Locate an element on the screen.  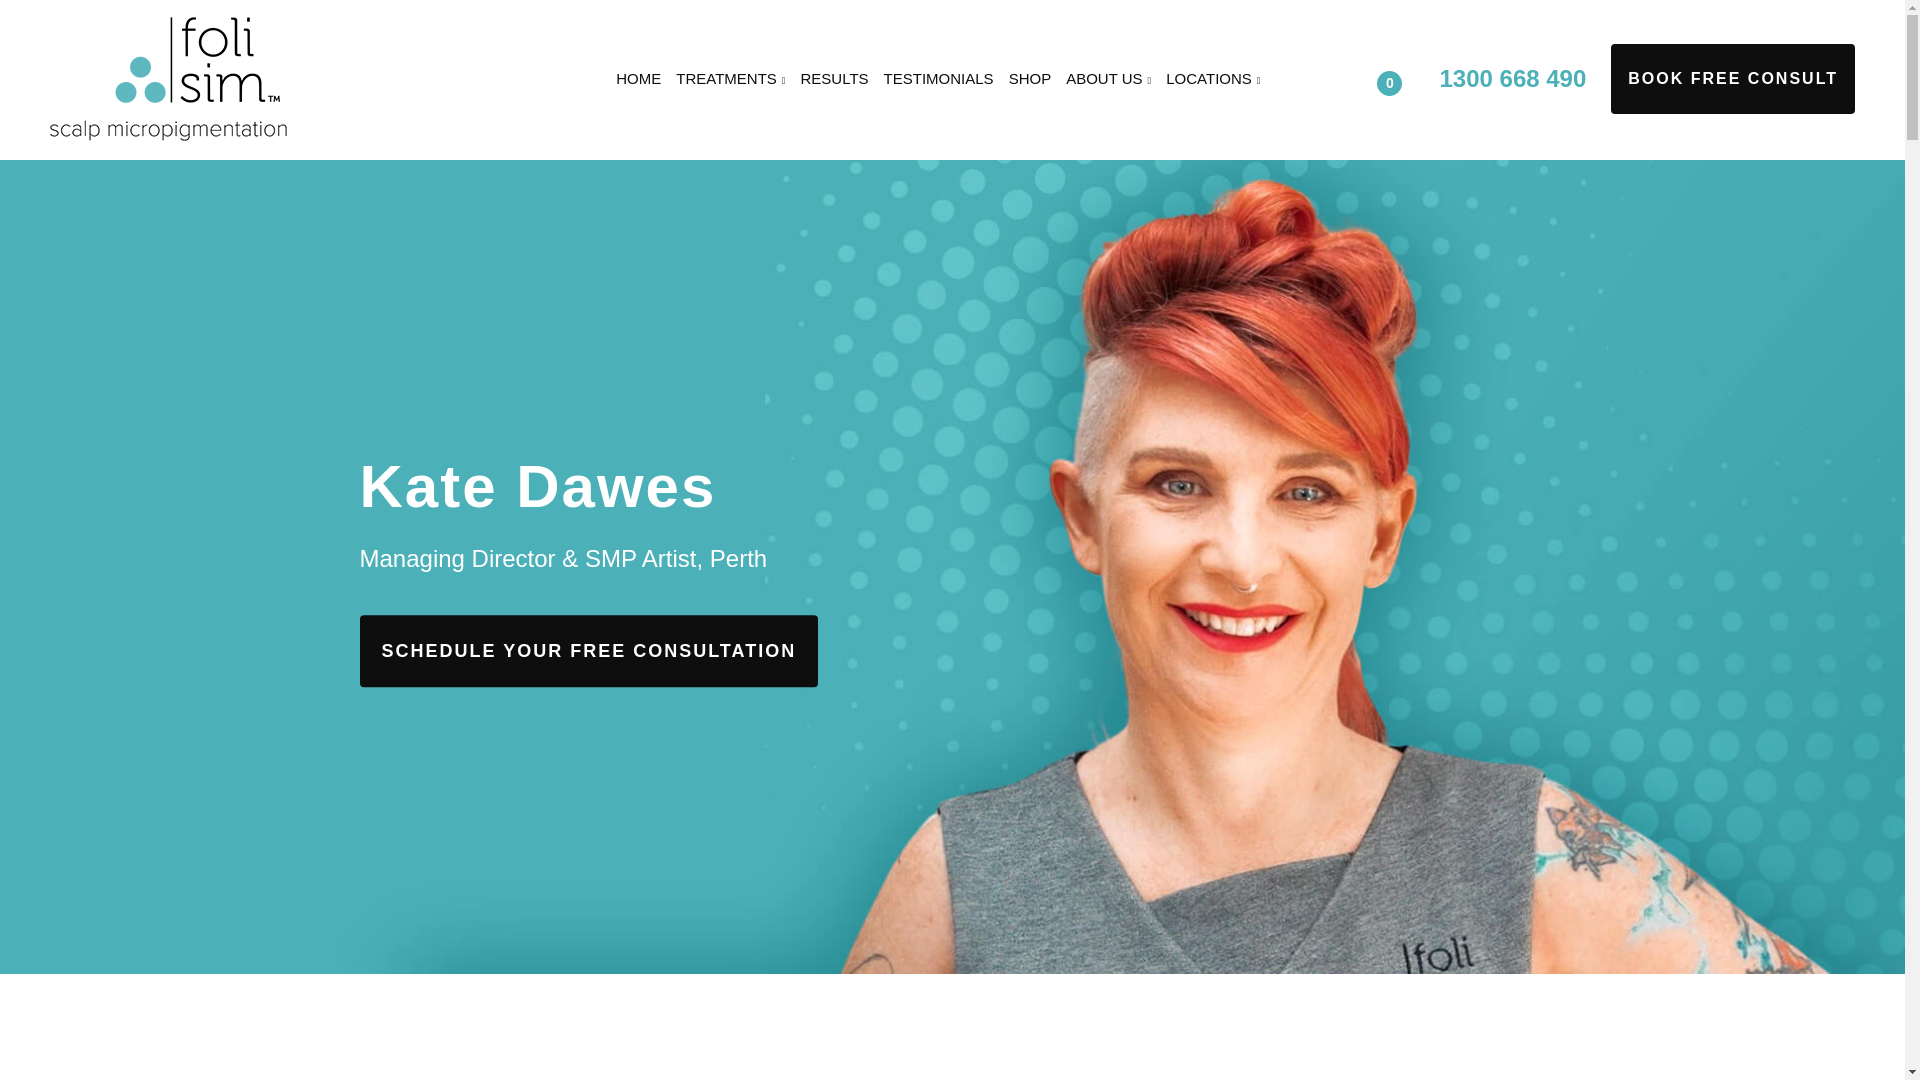
0 is located at coordinates (1406, 76).